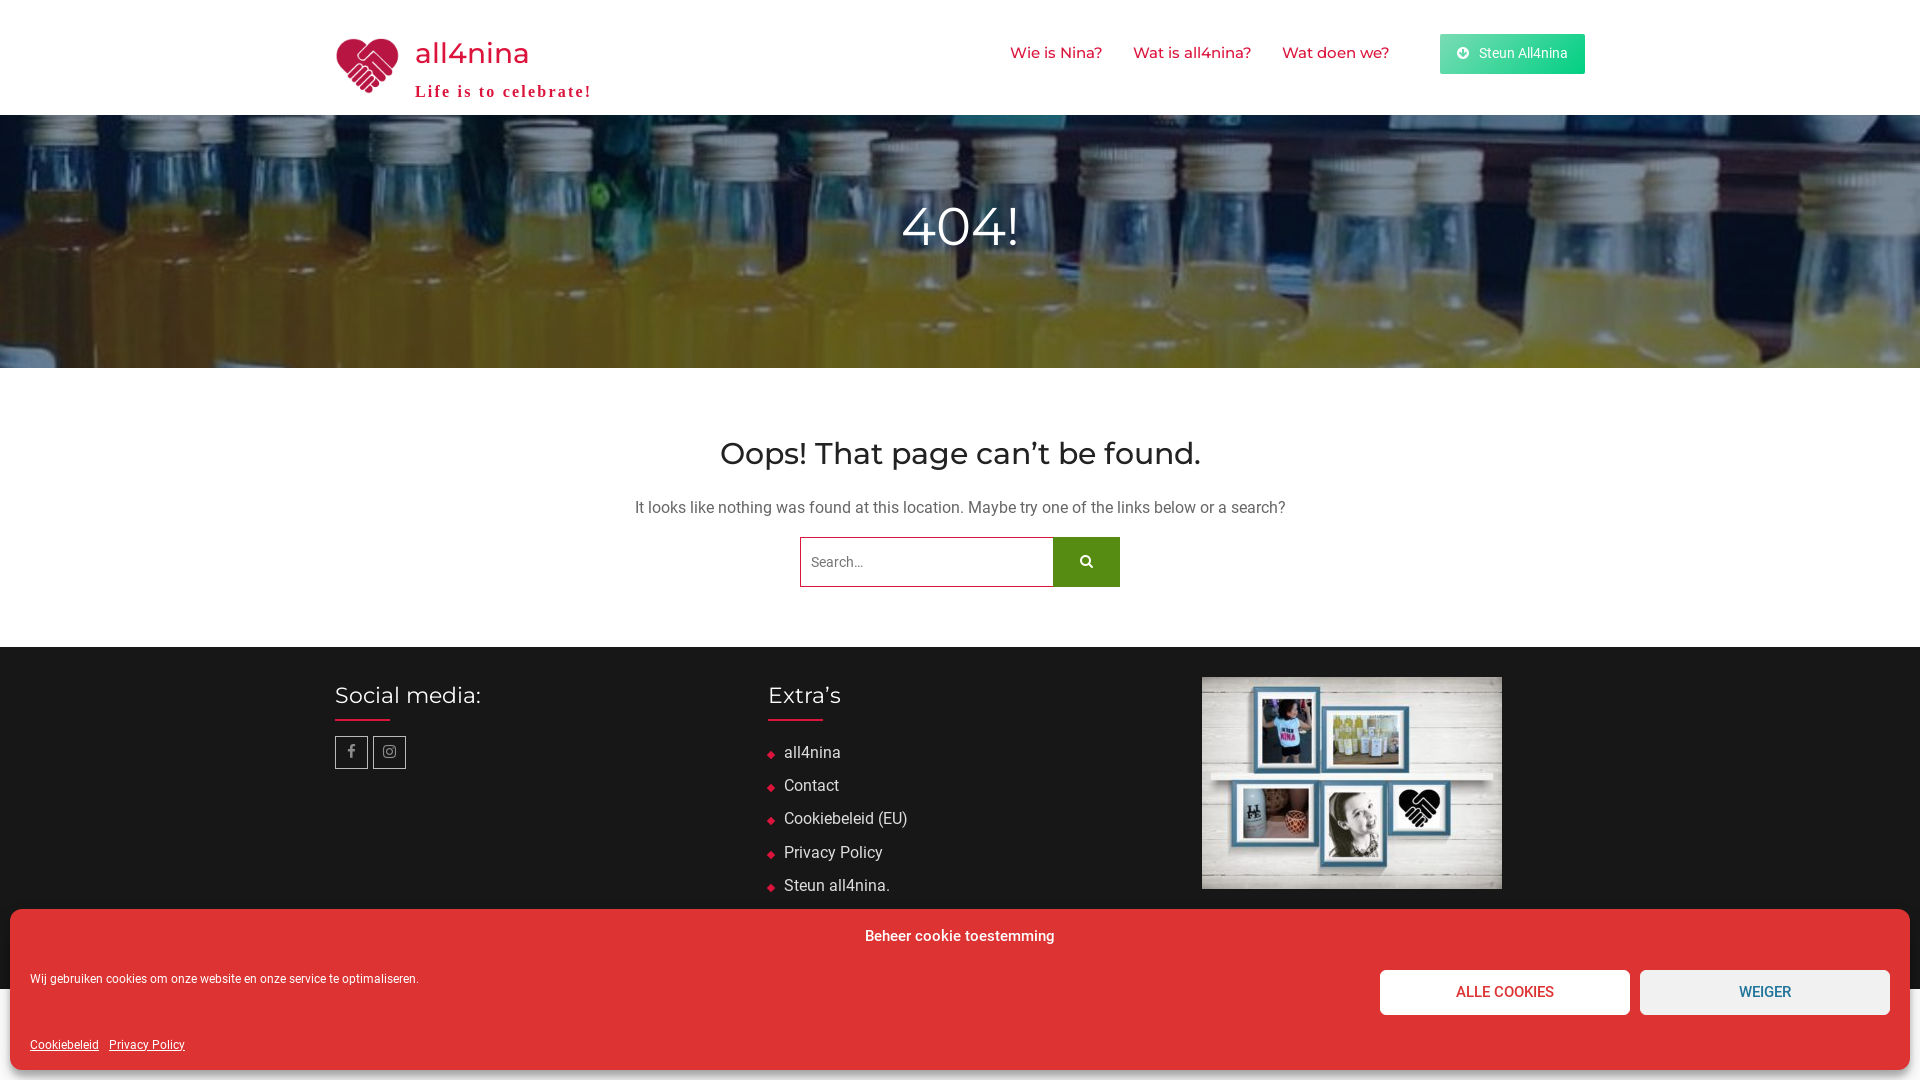 Image resolution: width=1920 pixels, height=1080 pixels. I want to click on all4nina, so click(472, 53).